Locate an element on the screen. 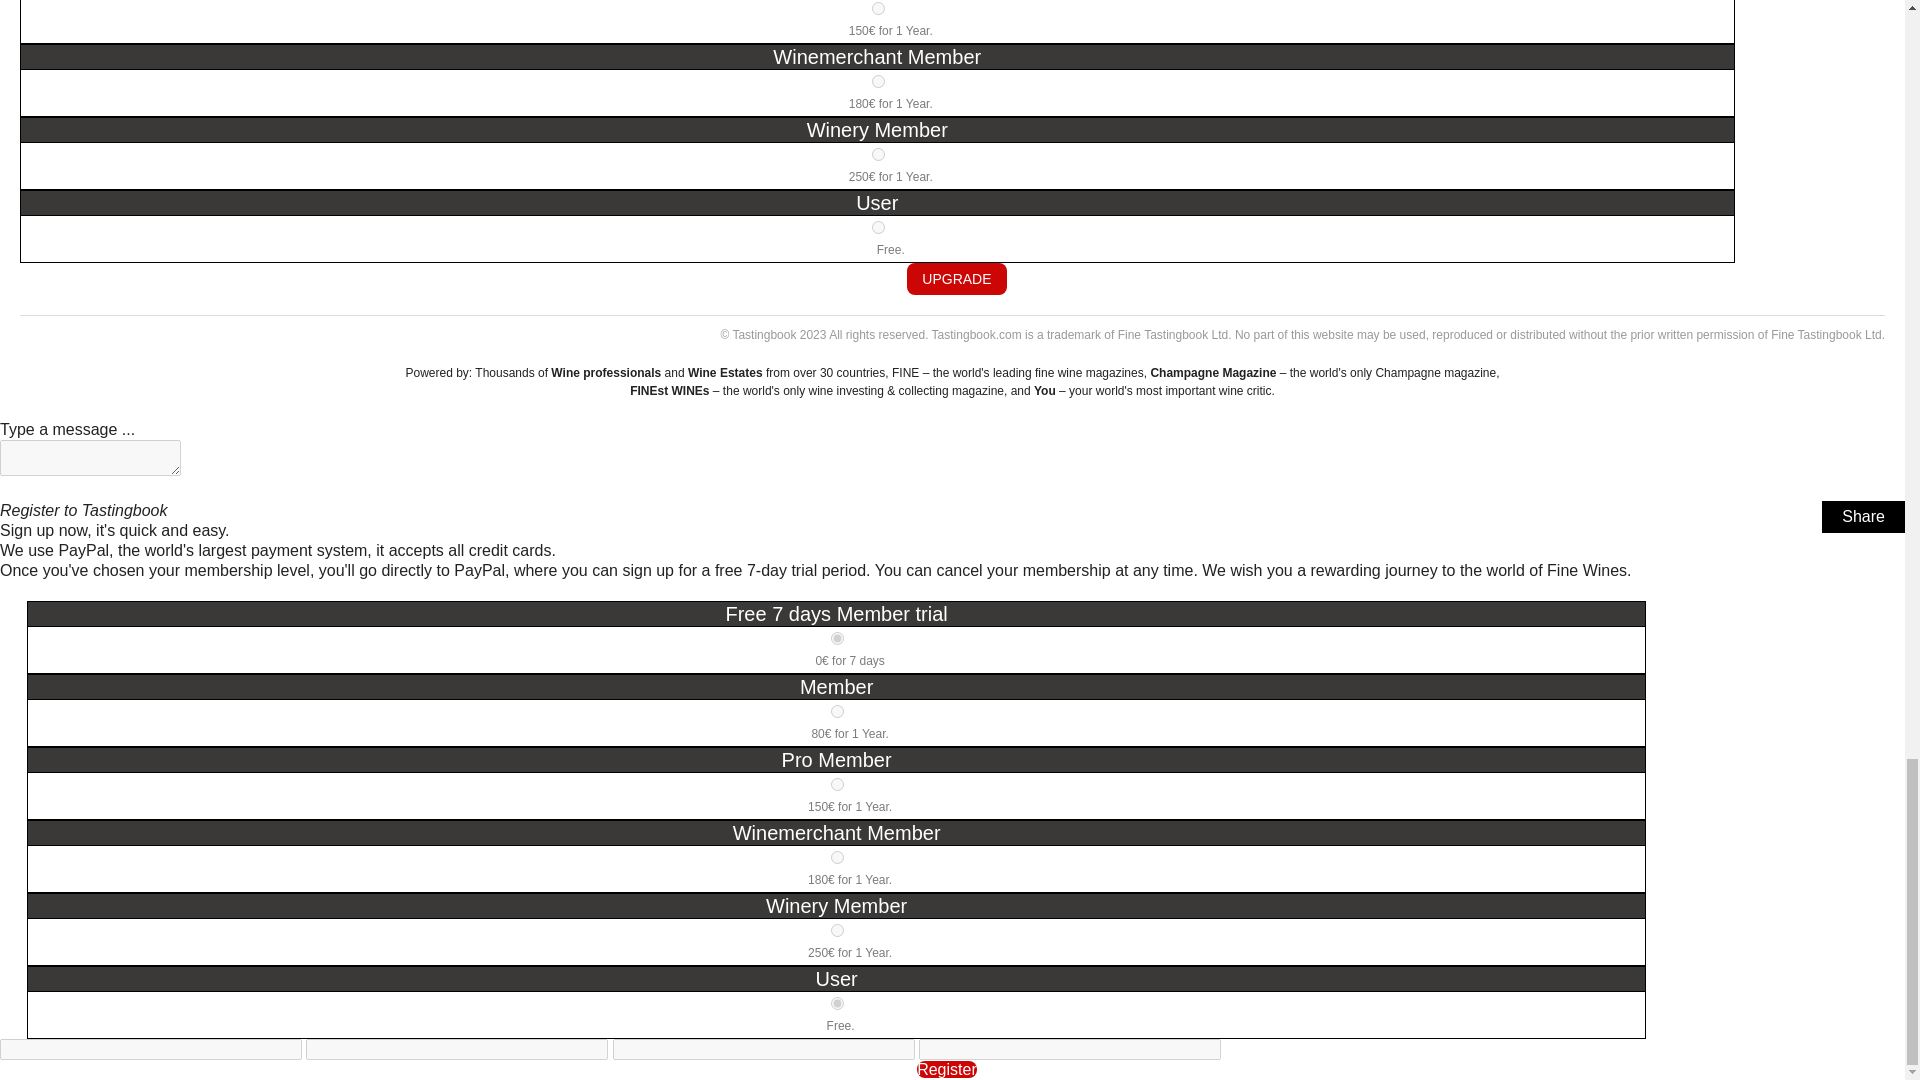 The image size is (1920, 1080). 3 is located at coordinates (838, 712).